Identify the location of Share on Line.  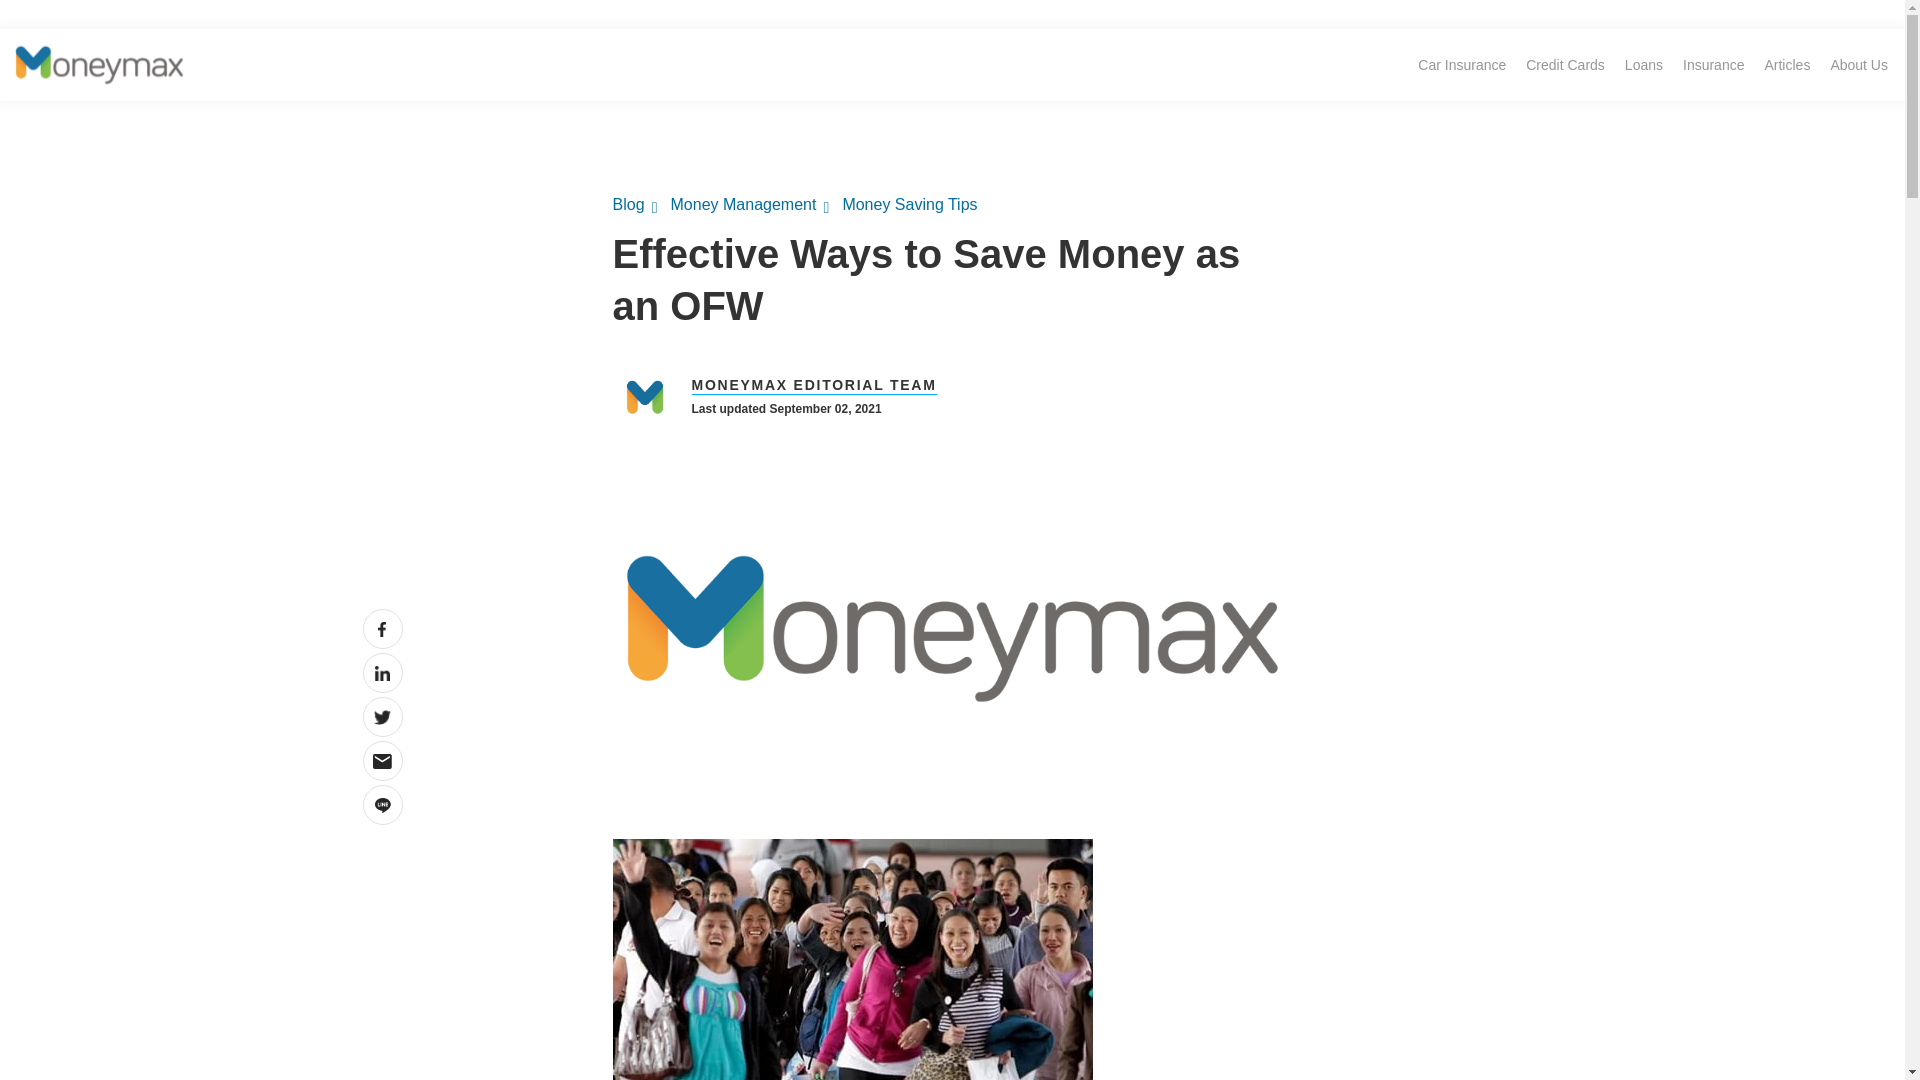
(382, 805).